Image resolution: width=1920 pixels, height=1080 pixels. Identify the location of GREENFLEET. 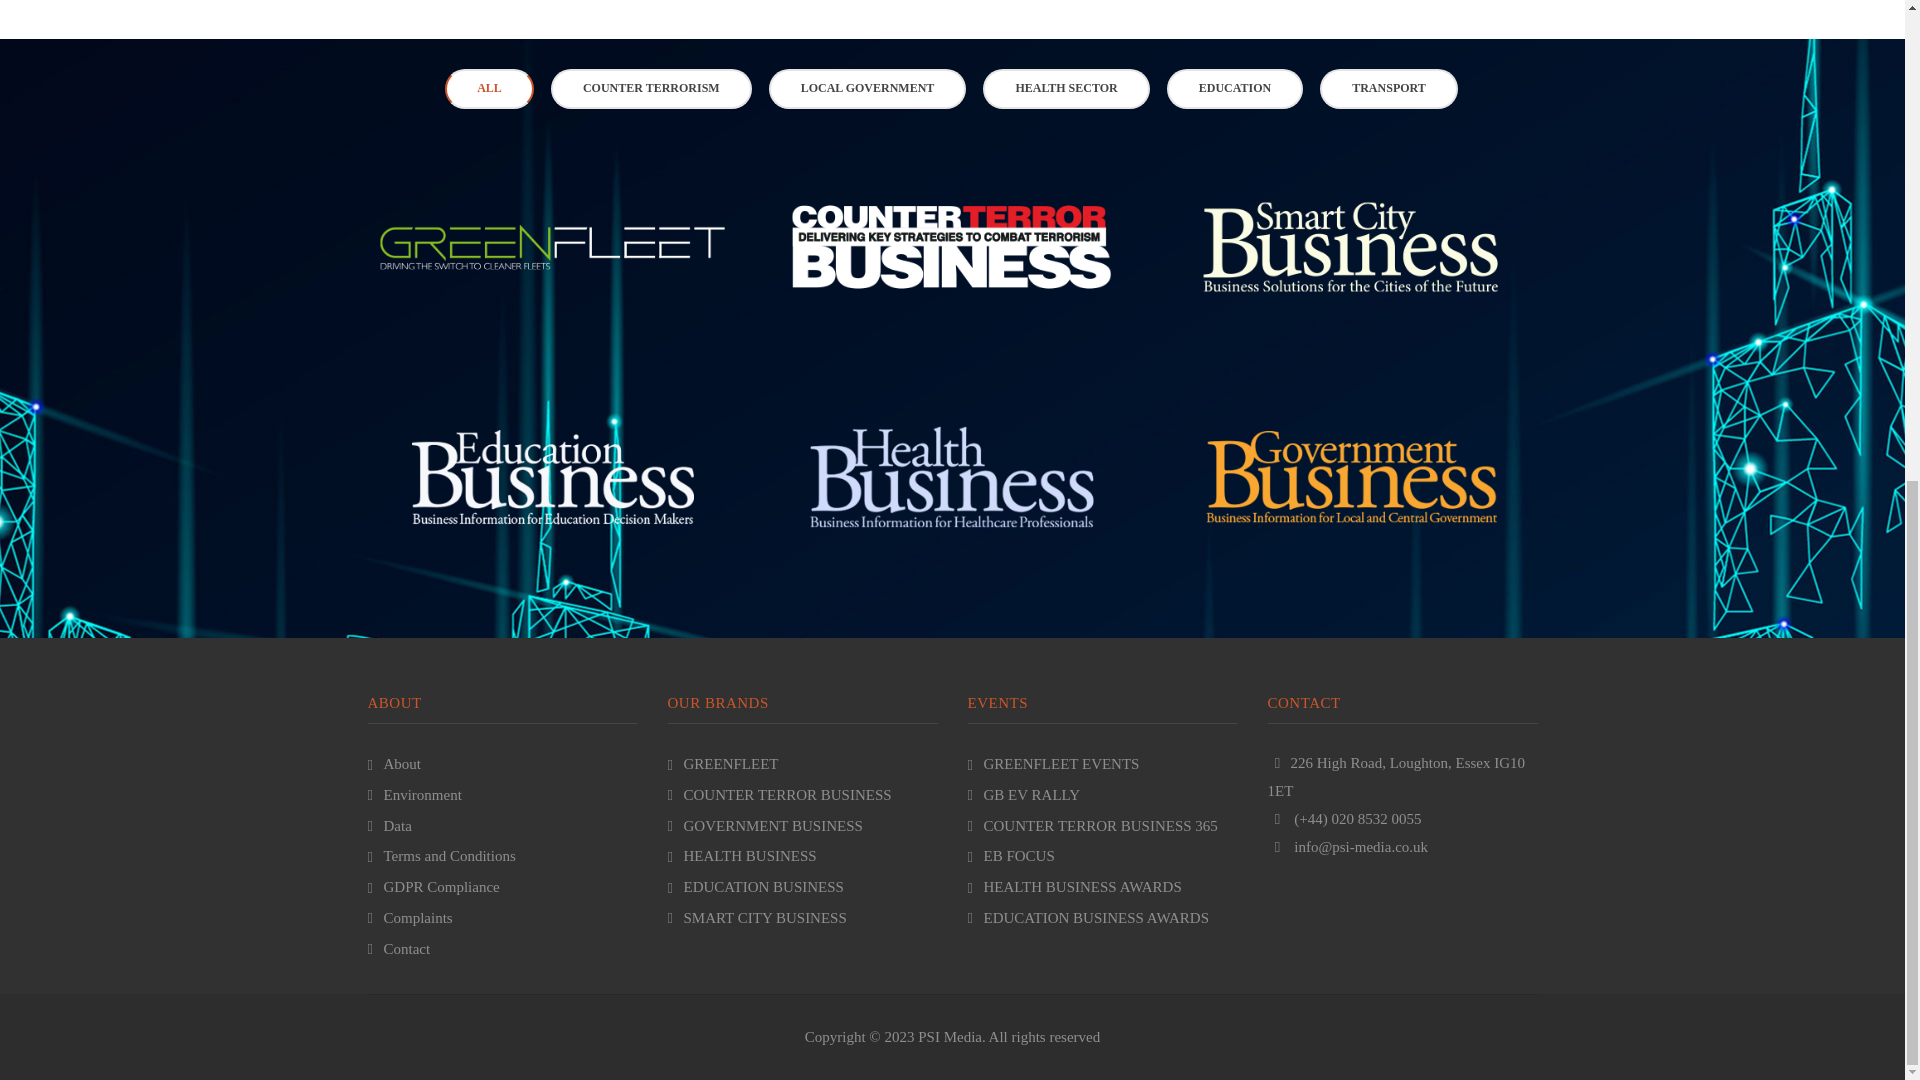
(724, 764).